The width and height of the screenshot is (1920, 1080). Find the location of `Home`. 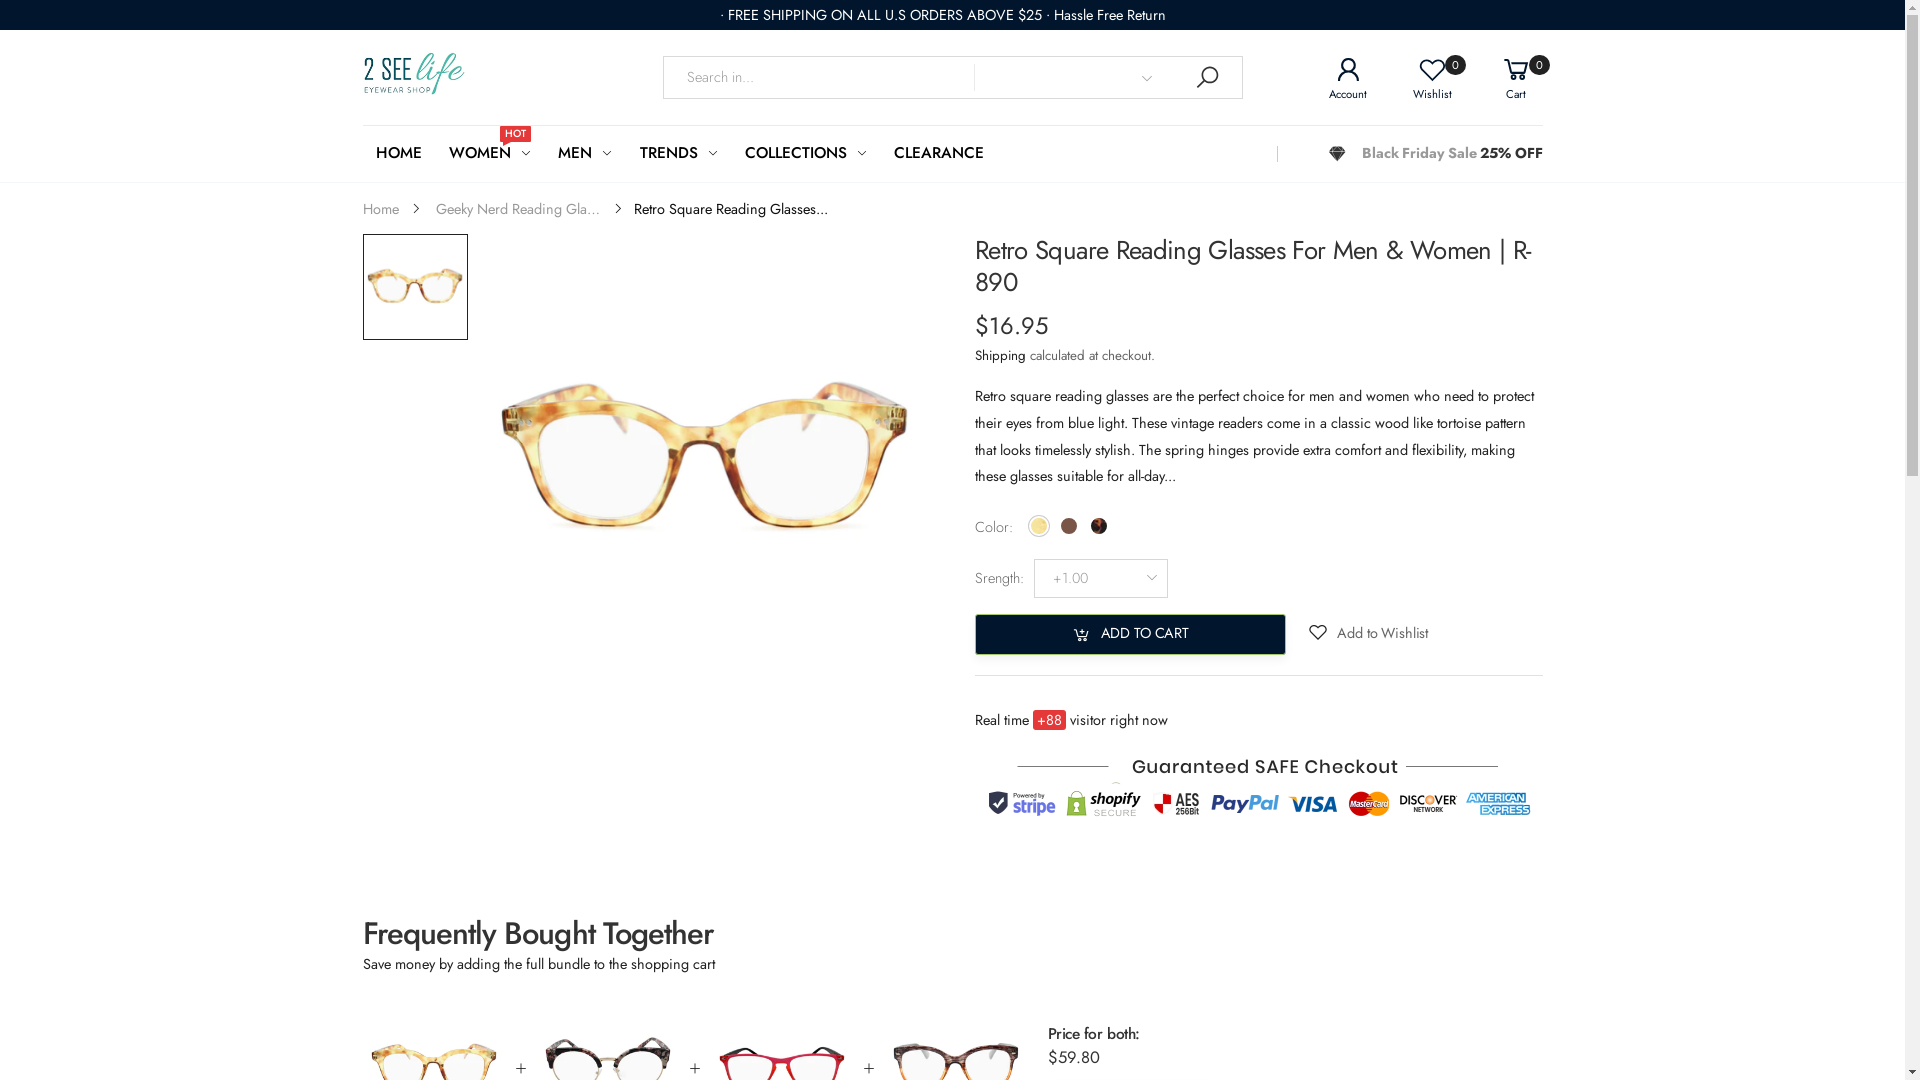

Home is located at coordinates (380, 209).